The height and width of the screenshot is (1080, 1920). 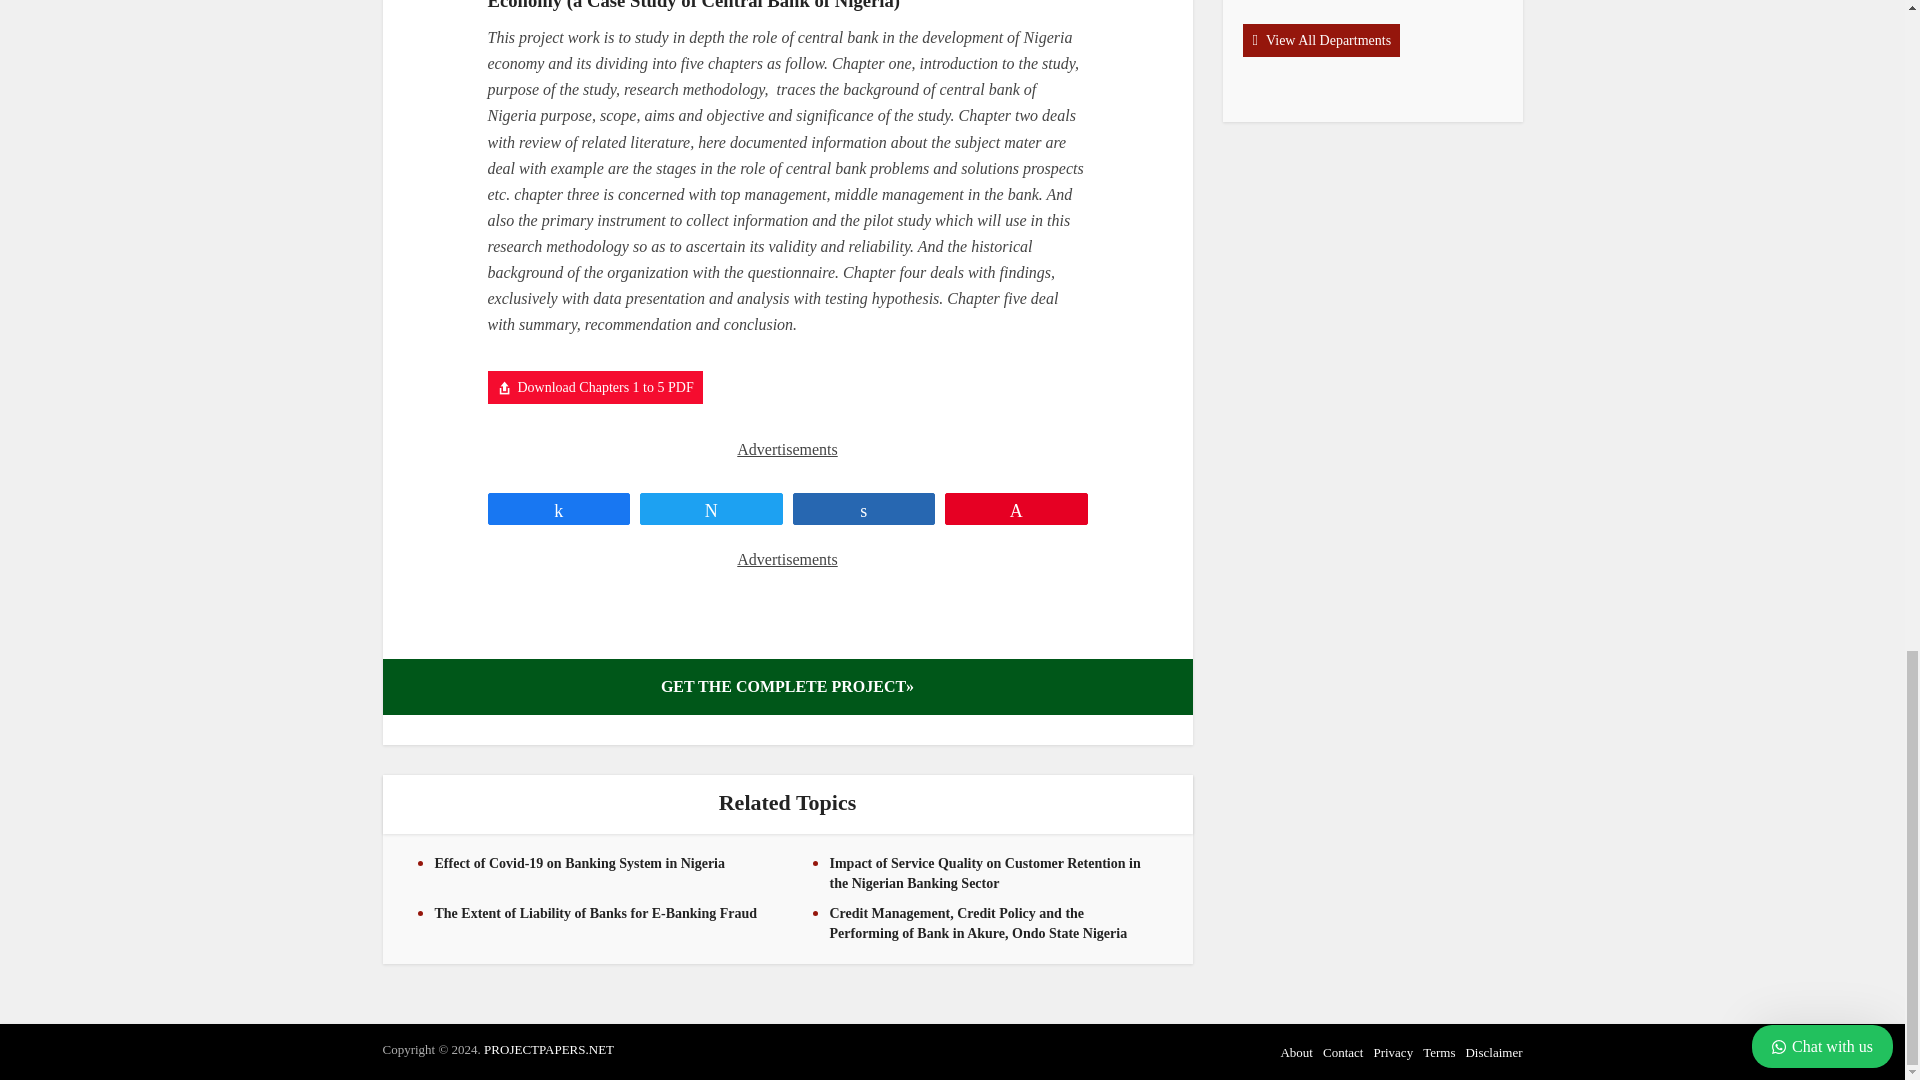 I want to click on Effect of Covid-19 on Banking System in Nigeria, so click(x=579, y=863).